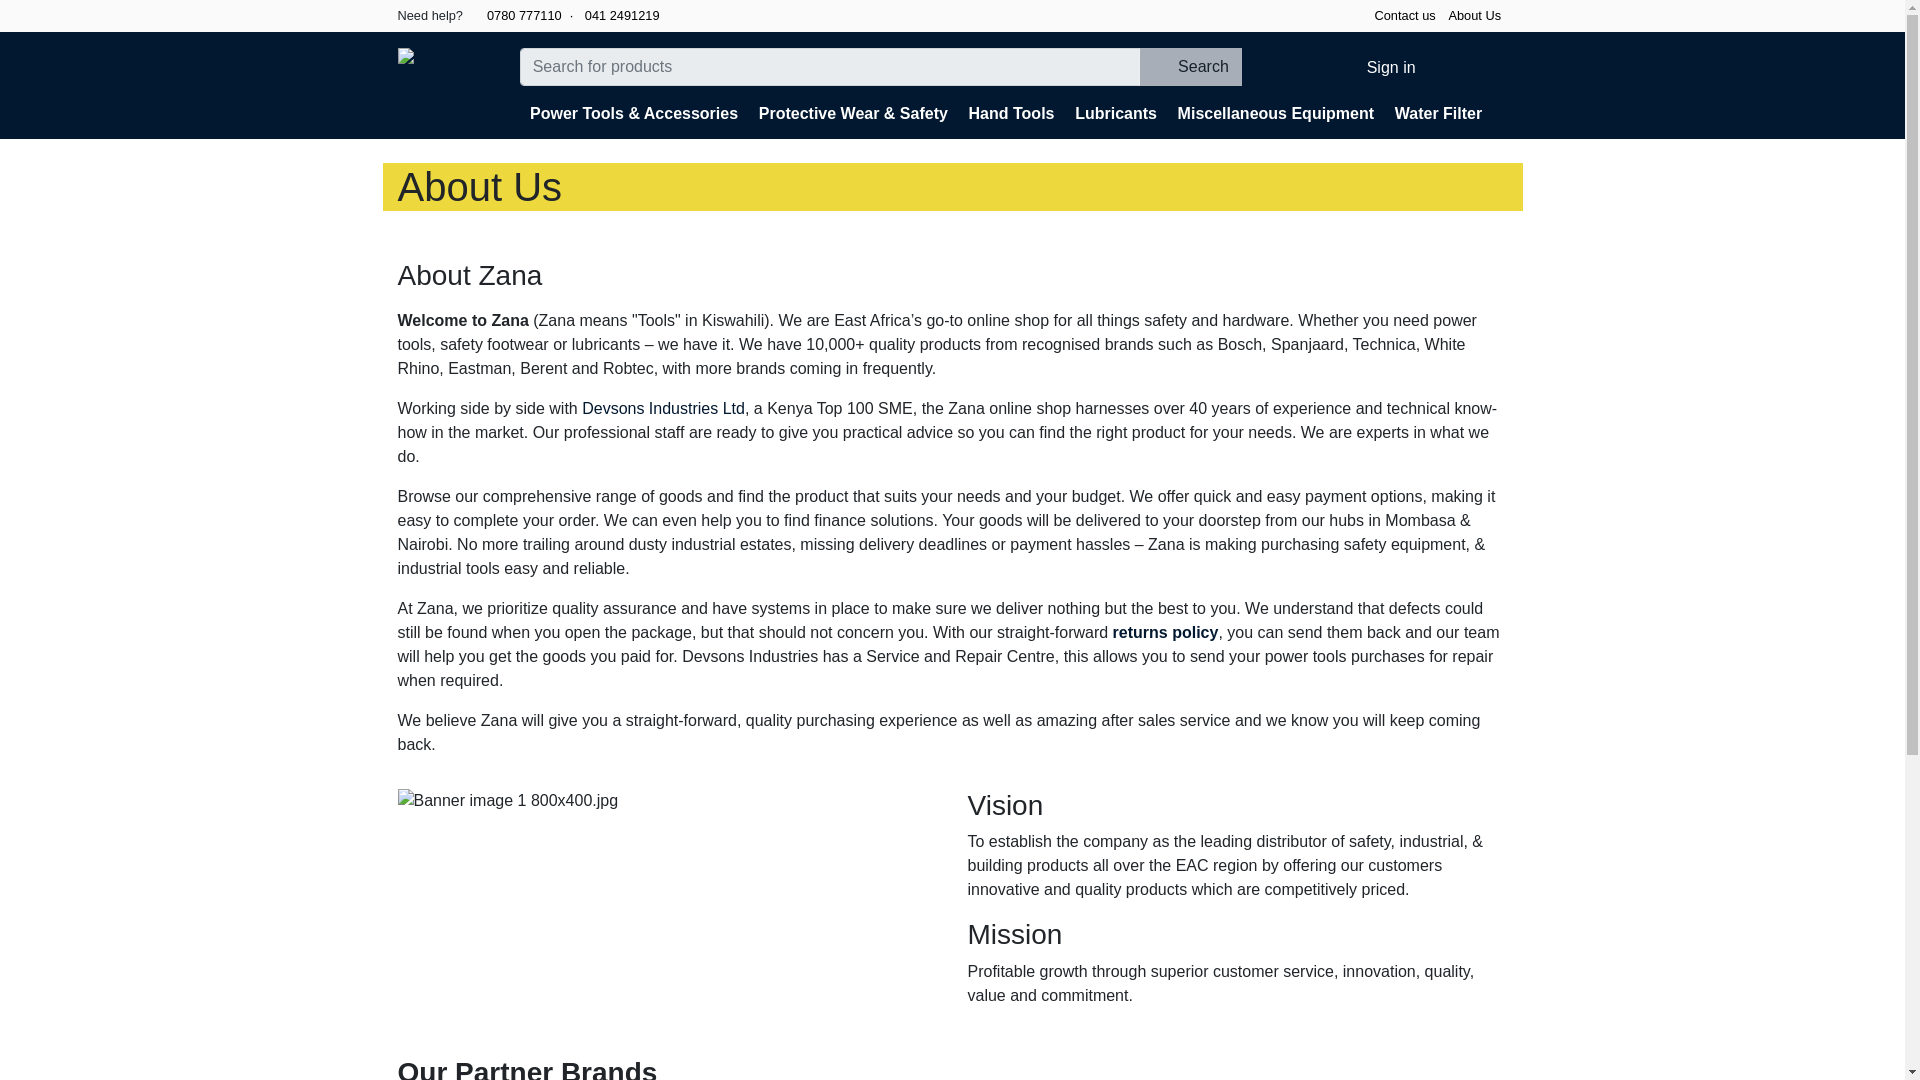 The height and width of the screenshot is (1080, 1920). I want to click on Contact us, so click(1404, 16).